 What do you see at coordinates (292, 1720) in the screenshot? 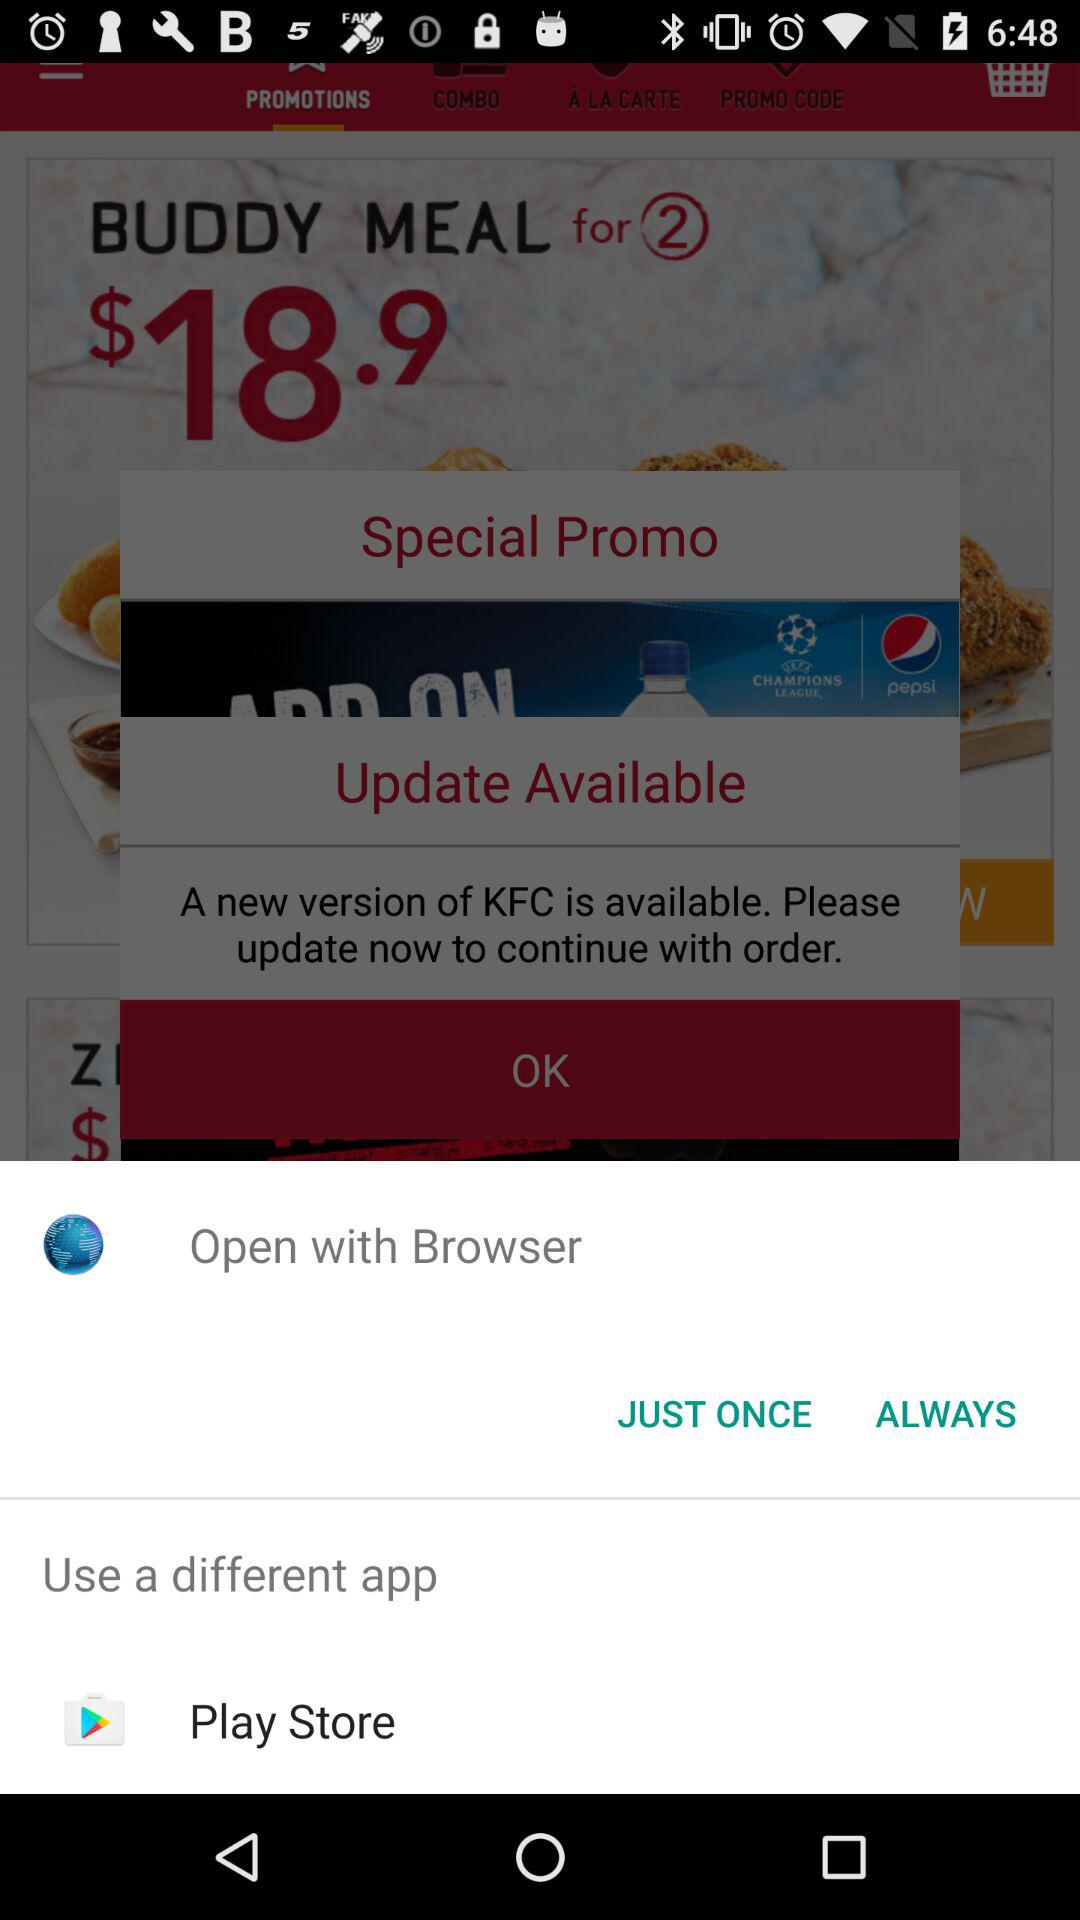
I see `tap the play store item` at bounding box center [292, 1720].